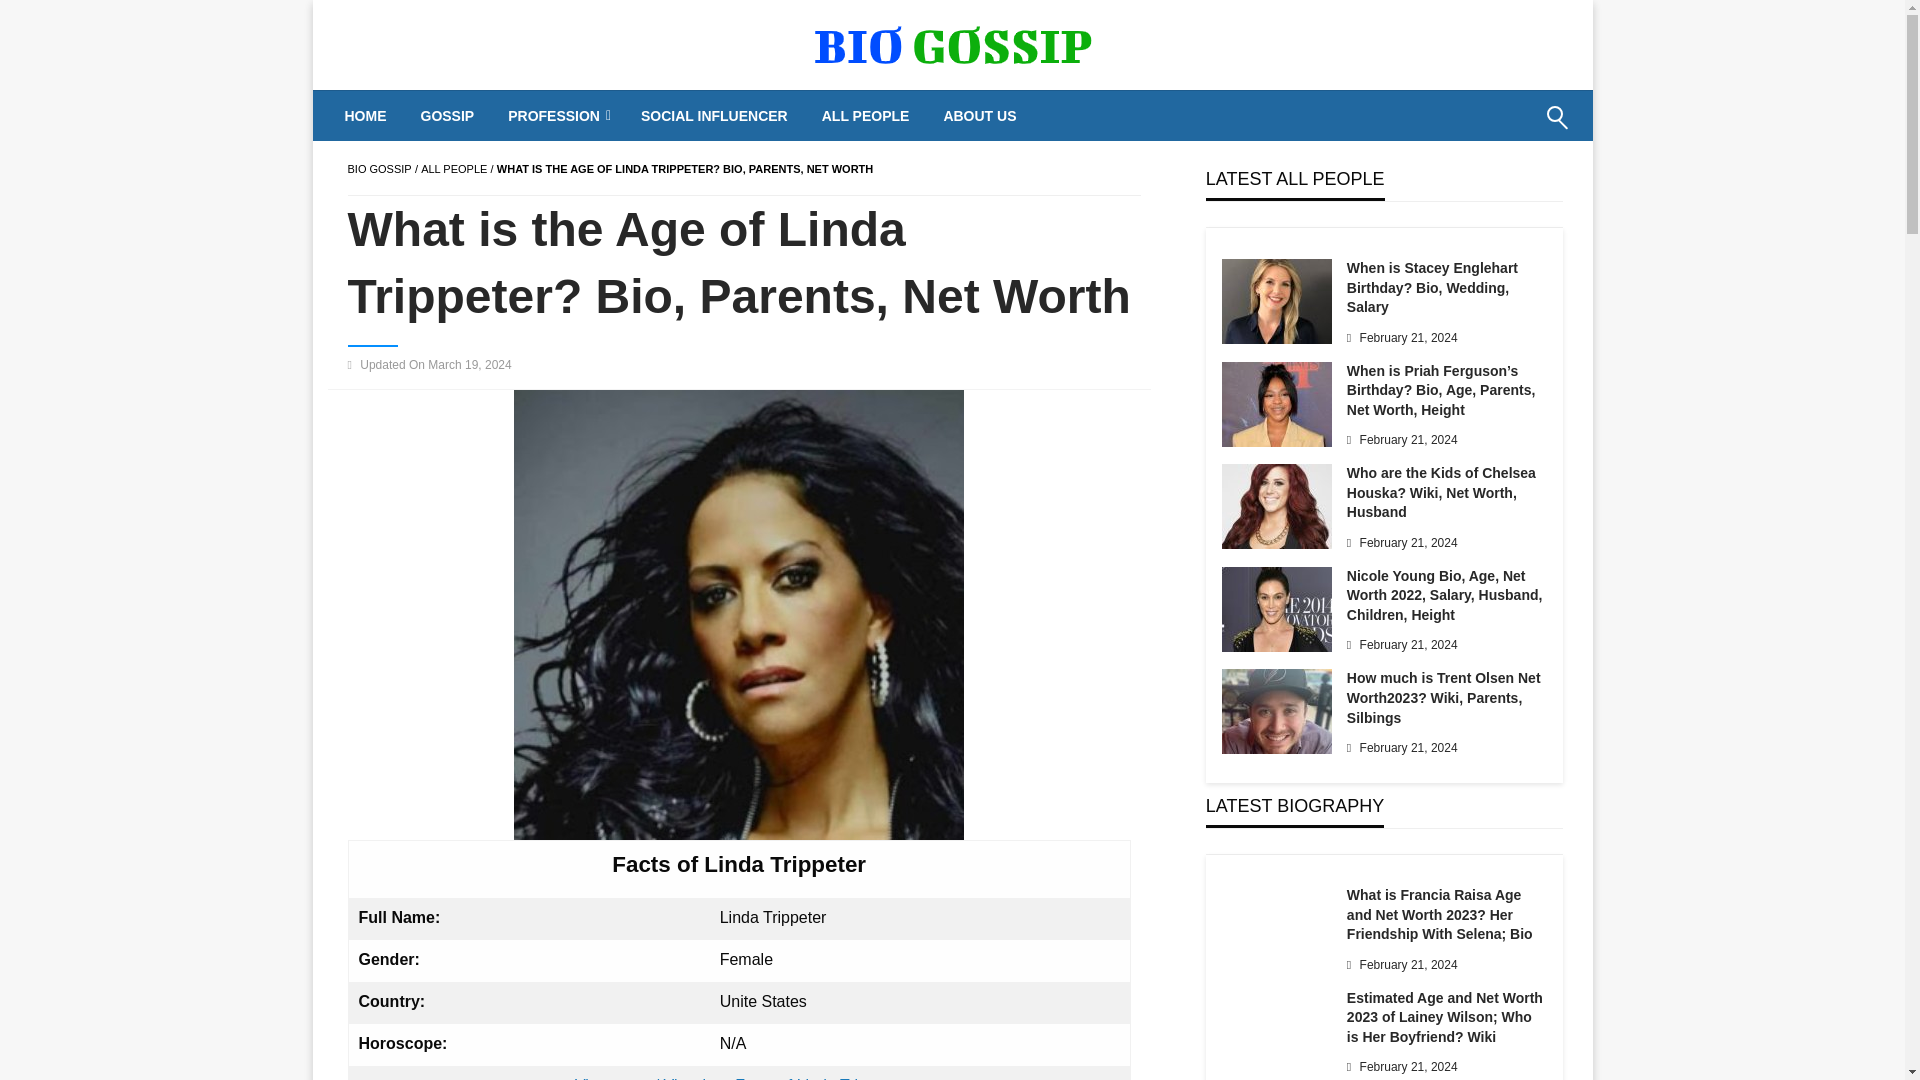 The image size is (1920, 1080). What do you see at coordinates (454, 168) in the screenshot?
I see `ALL PEOPLE` at bounding box center [454, 168].